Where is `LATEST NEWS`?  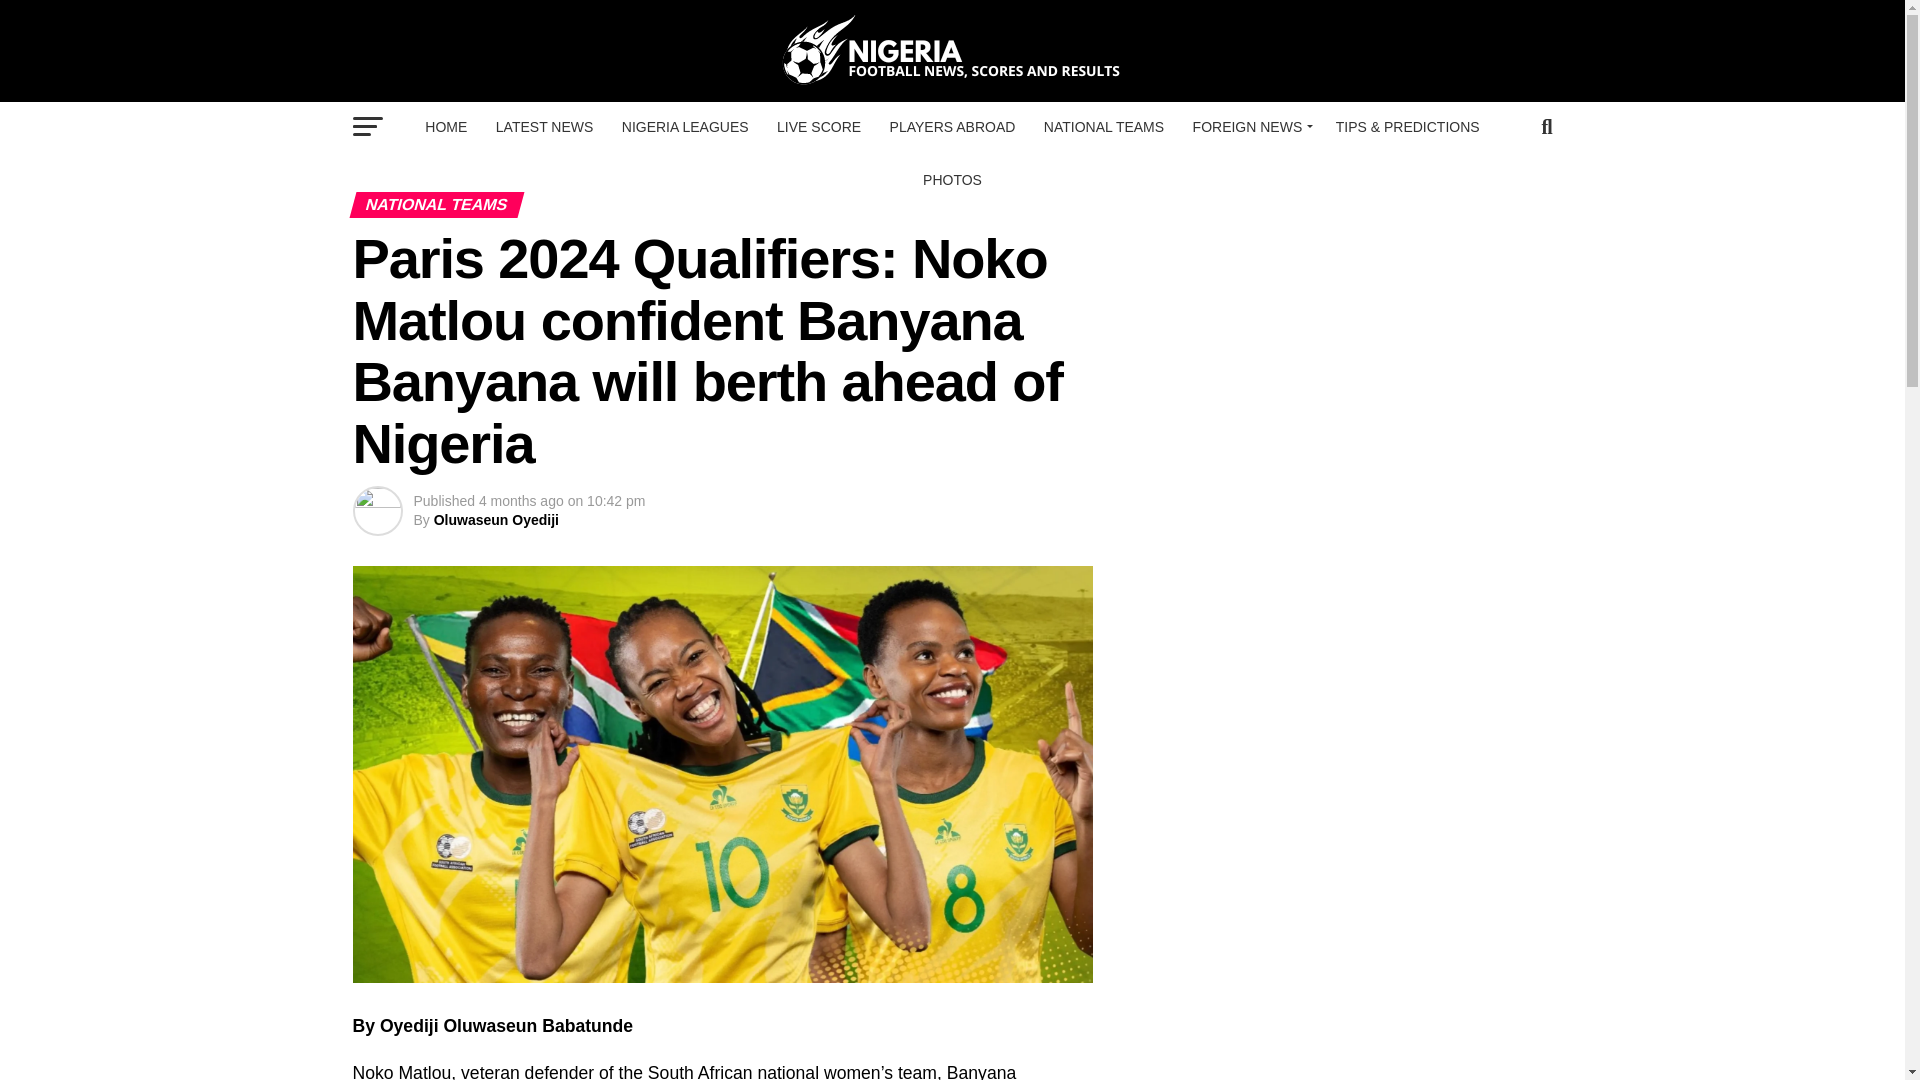
LATEST NEWS is located at coordinates (544, 126).